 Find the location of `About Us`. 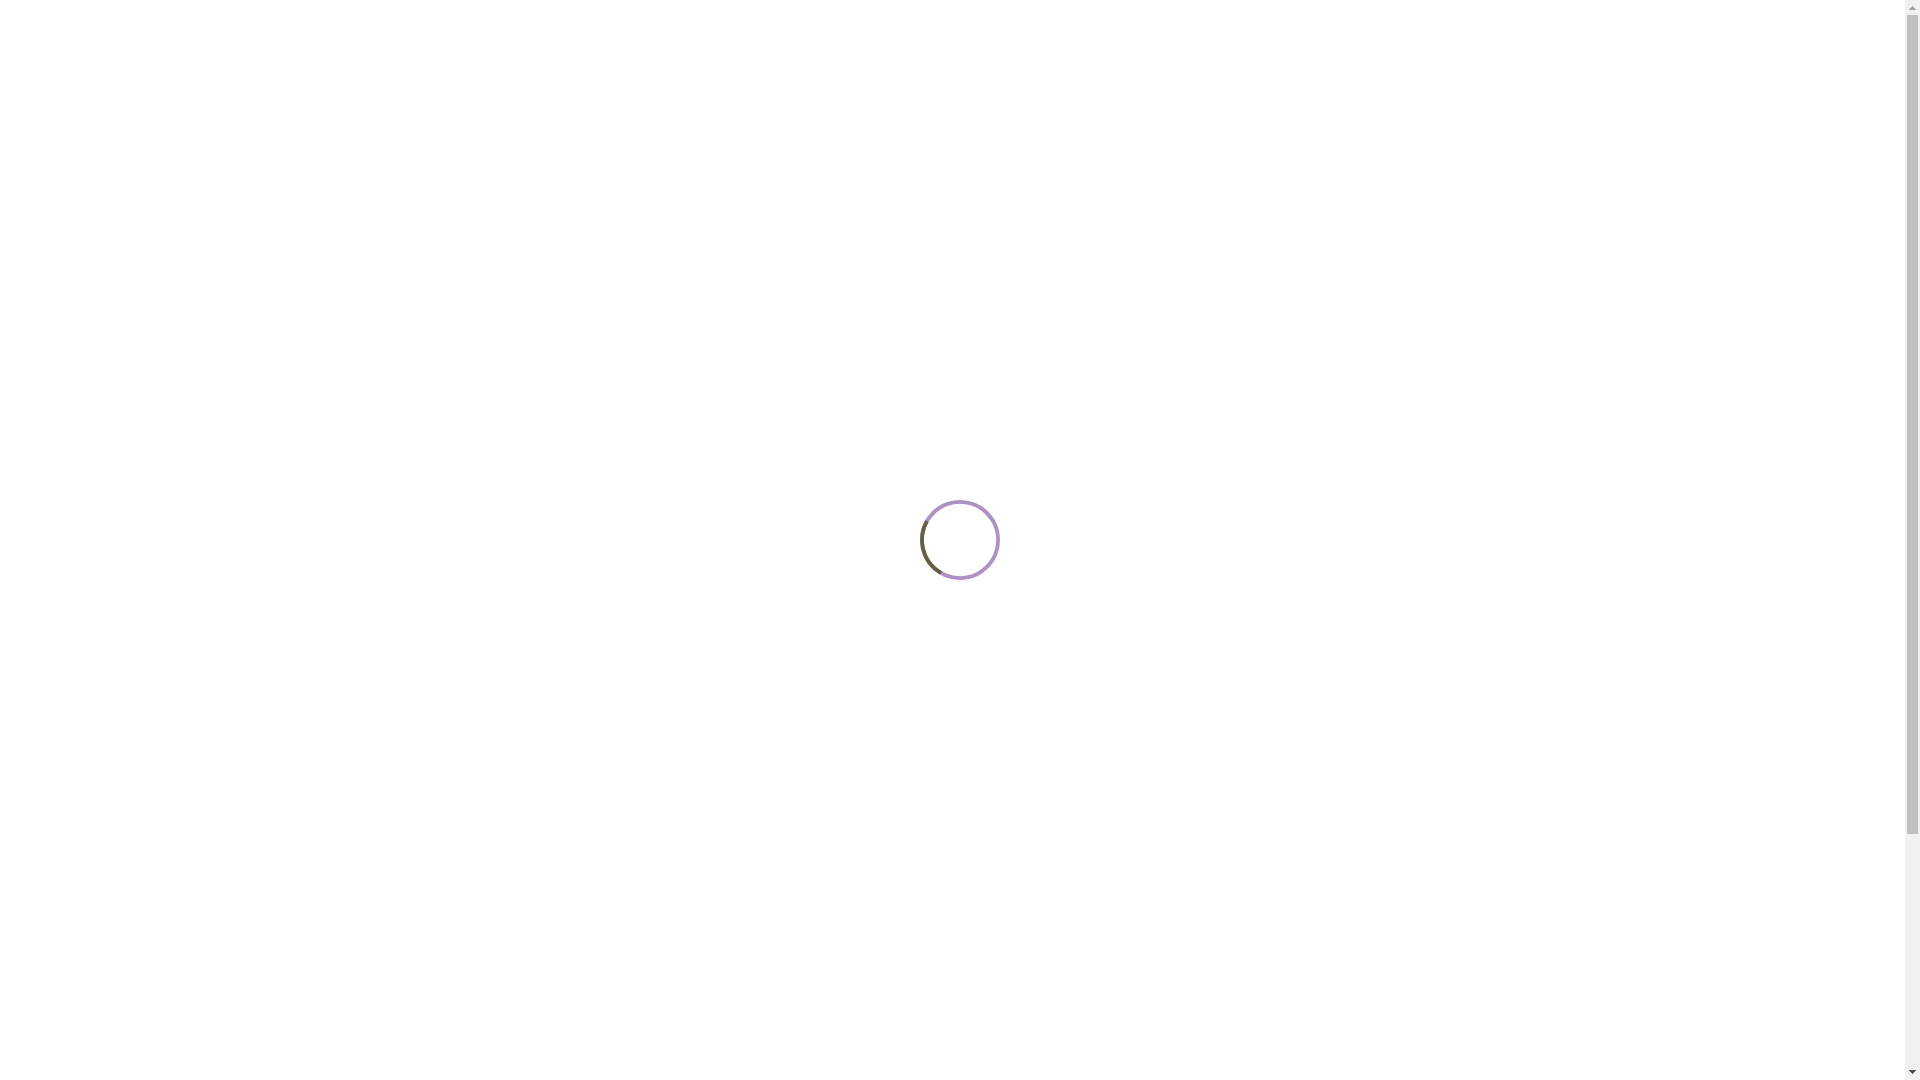

About Us is located at coordinates (751, 100).